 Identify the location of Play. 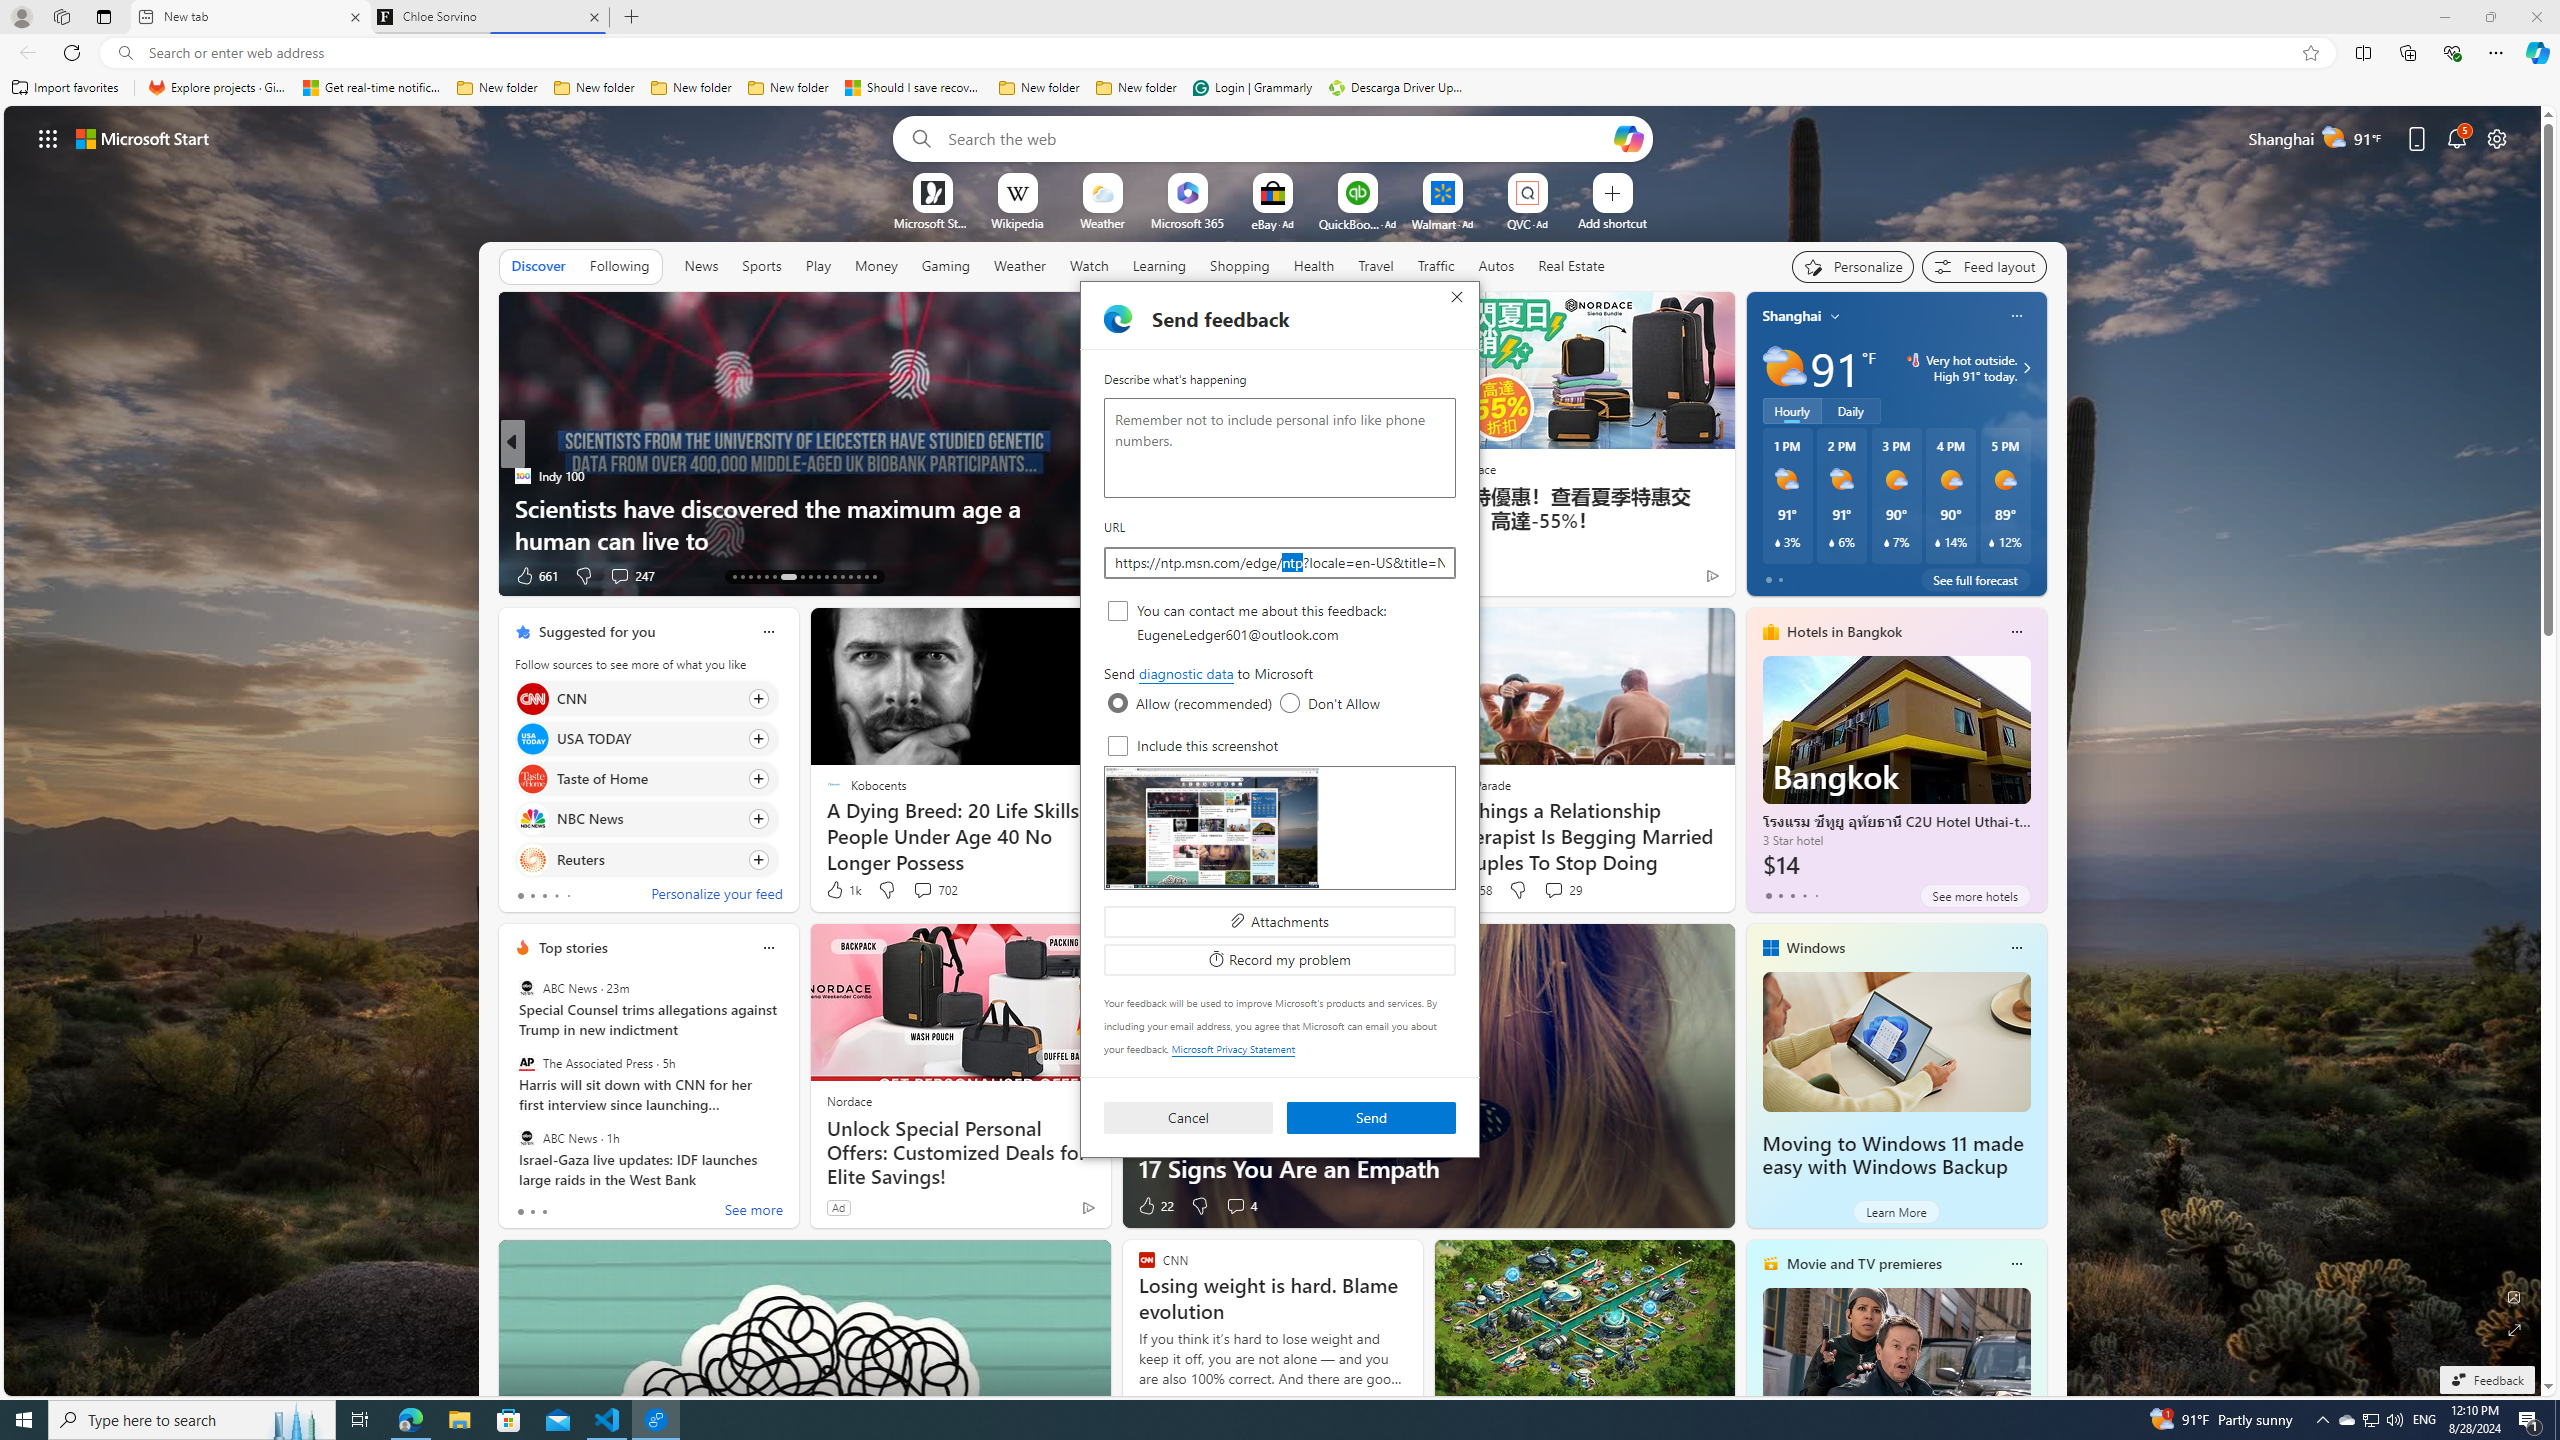
(818, 265).